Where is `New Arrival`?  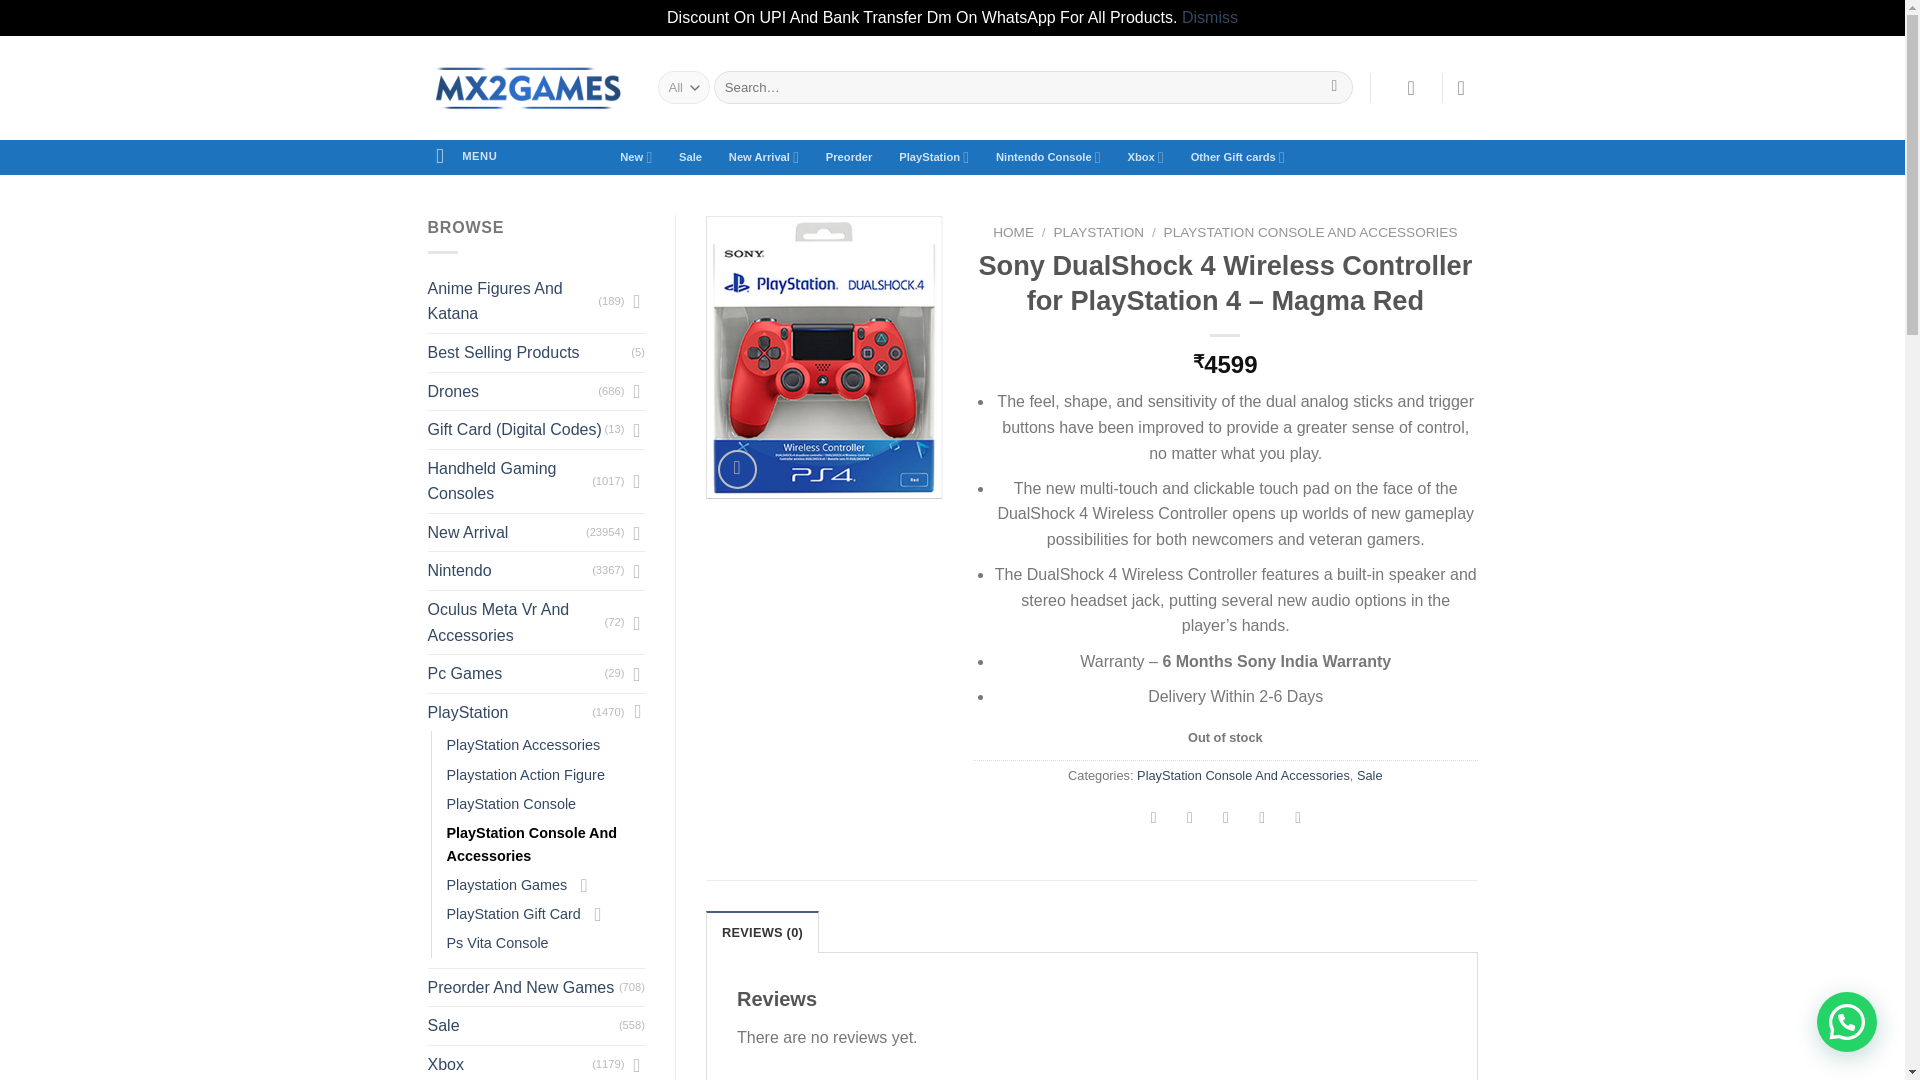
New Arrival is located at coordinates (763, 156).